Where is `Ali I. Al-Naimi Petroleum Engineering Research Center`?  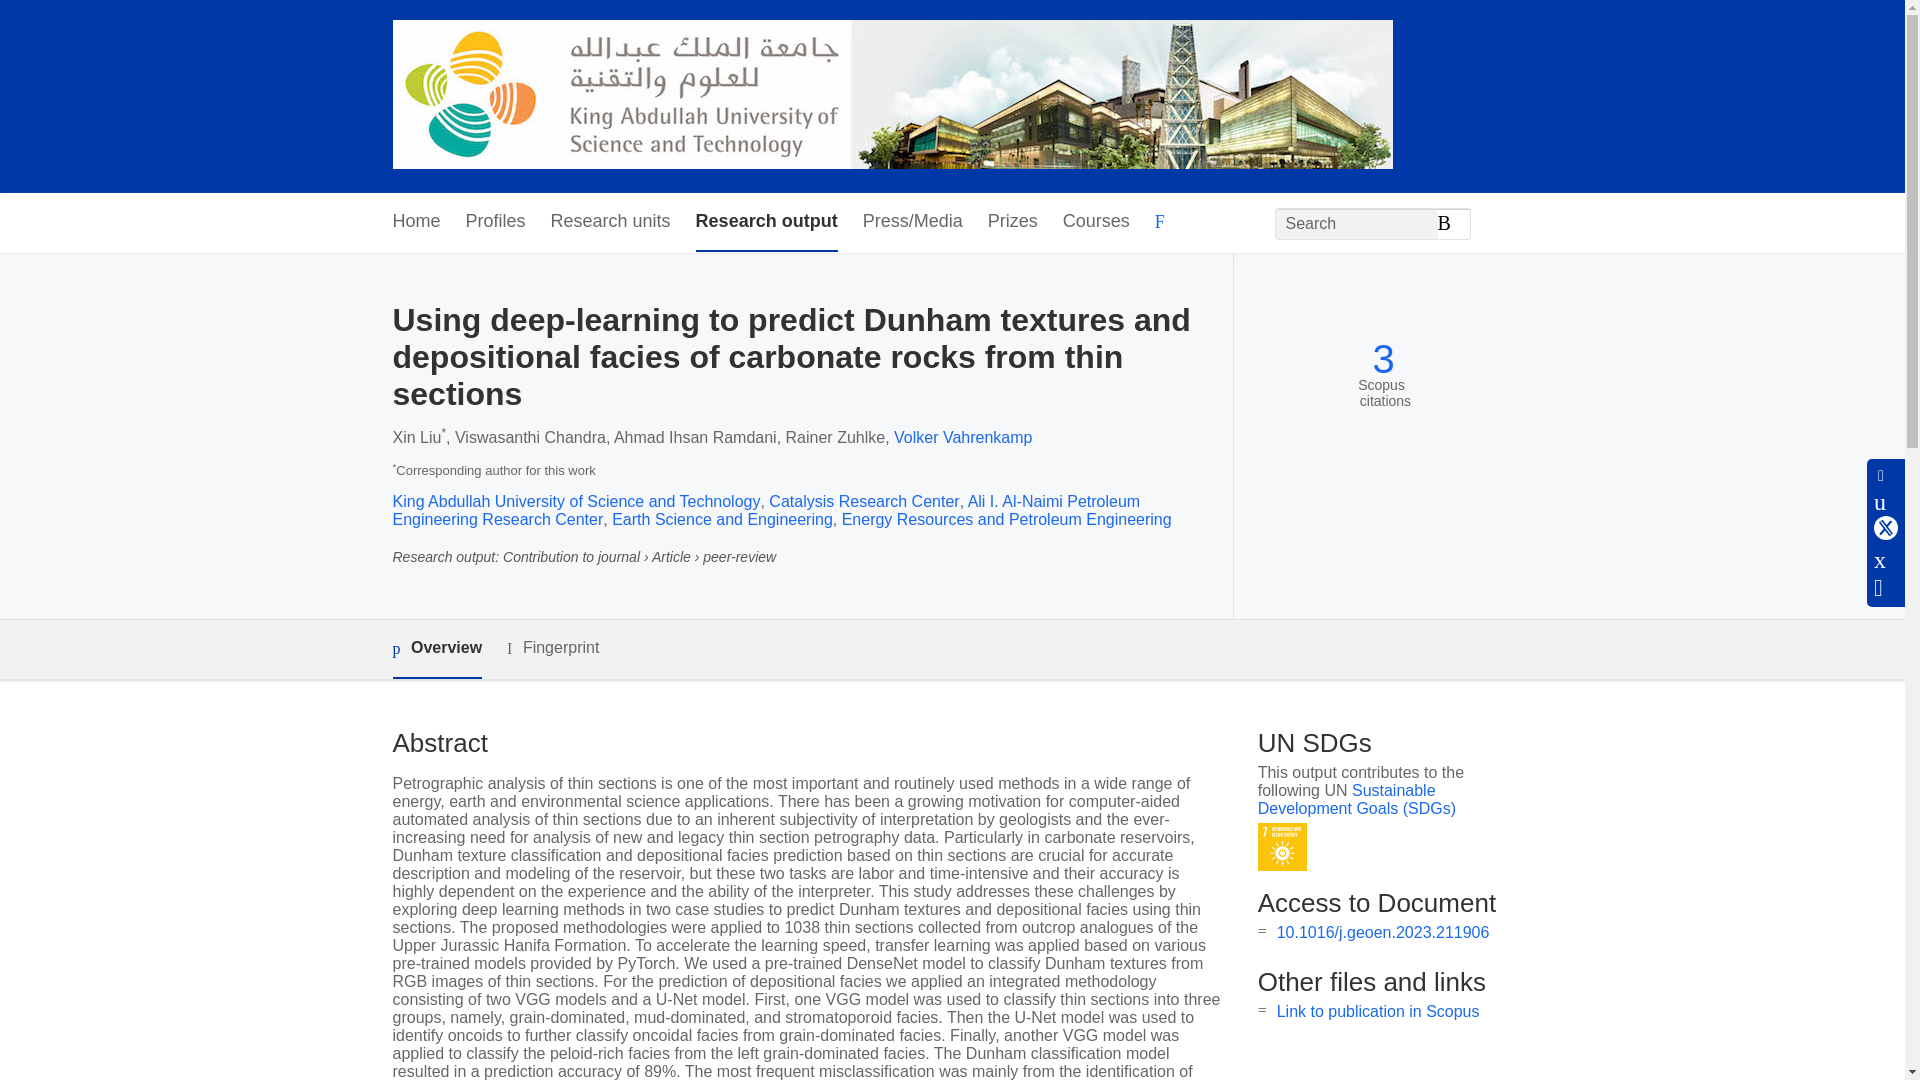
Ali I. Al-Naimi Petroleum Engineering Research Center is located at coordinates (766, 510).